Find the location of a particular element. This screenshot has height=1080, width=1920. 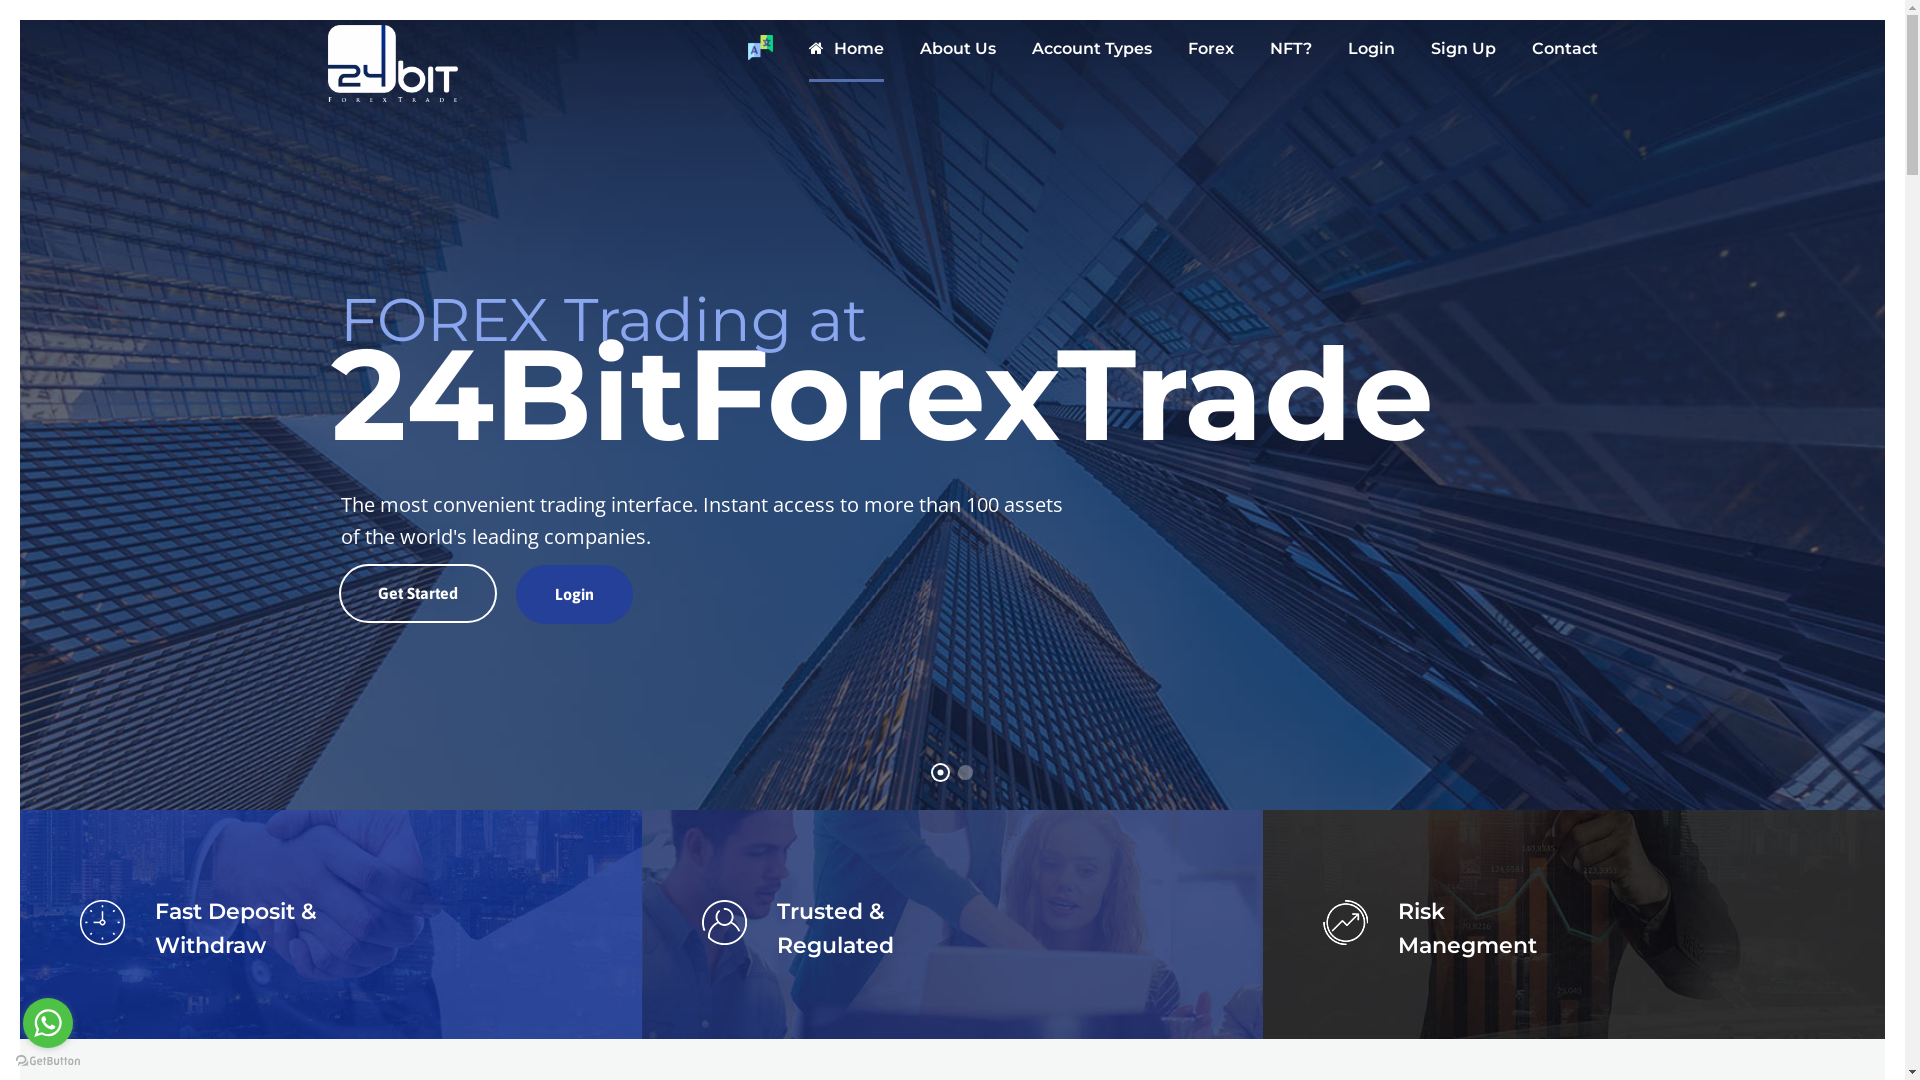

Sign Up is located at coordinates (1462, 58).